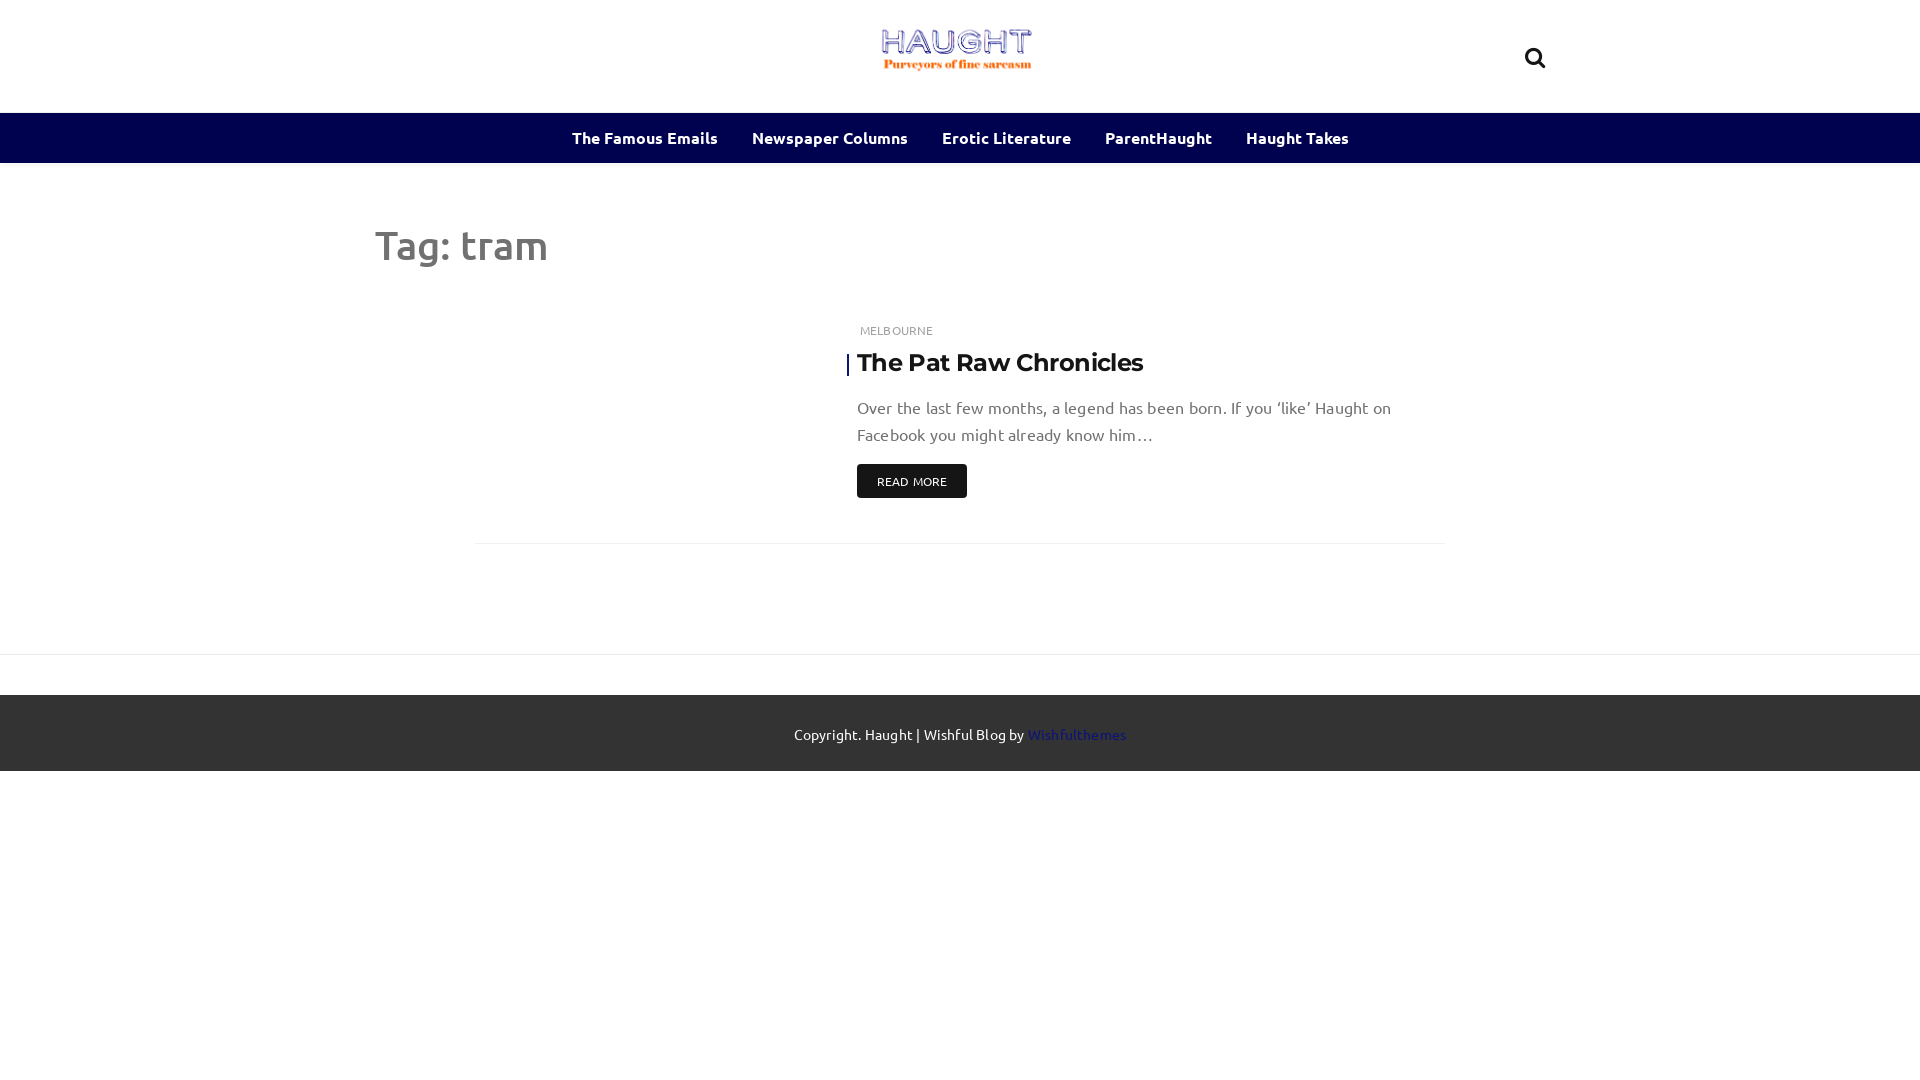 The height and width of the screenshot is (1080, 1920). What do you see at coordinates (912, 481) in the screenshot?
I see `READ MORE` at bounding box center [912, 481].